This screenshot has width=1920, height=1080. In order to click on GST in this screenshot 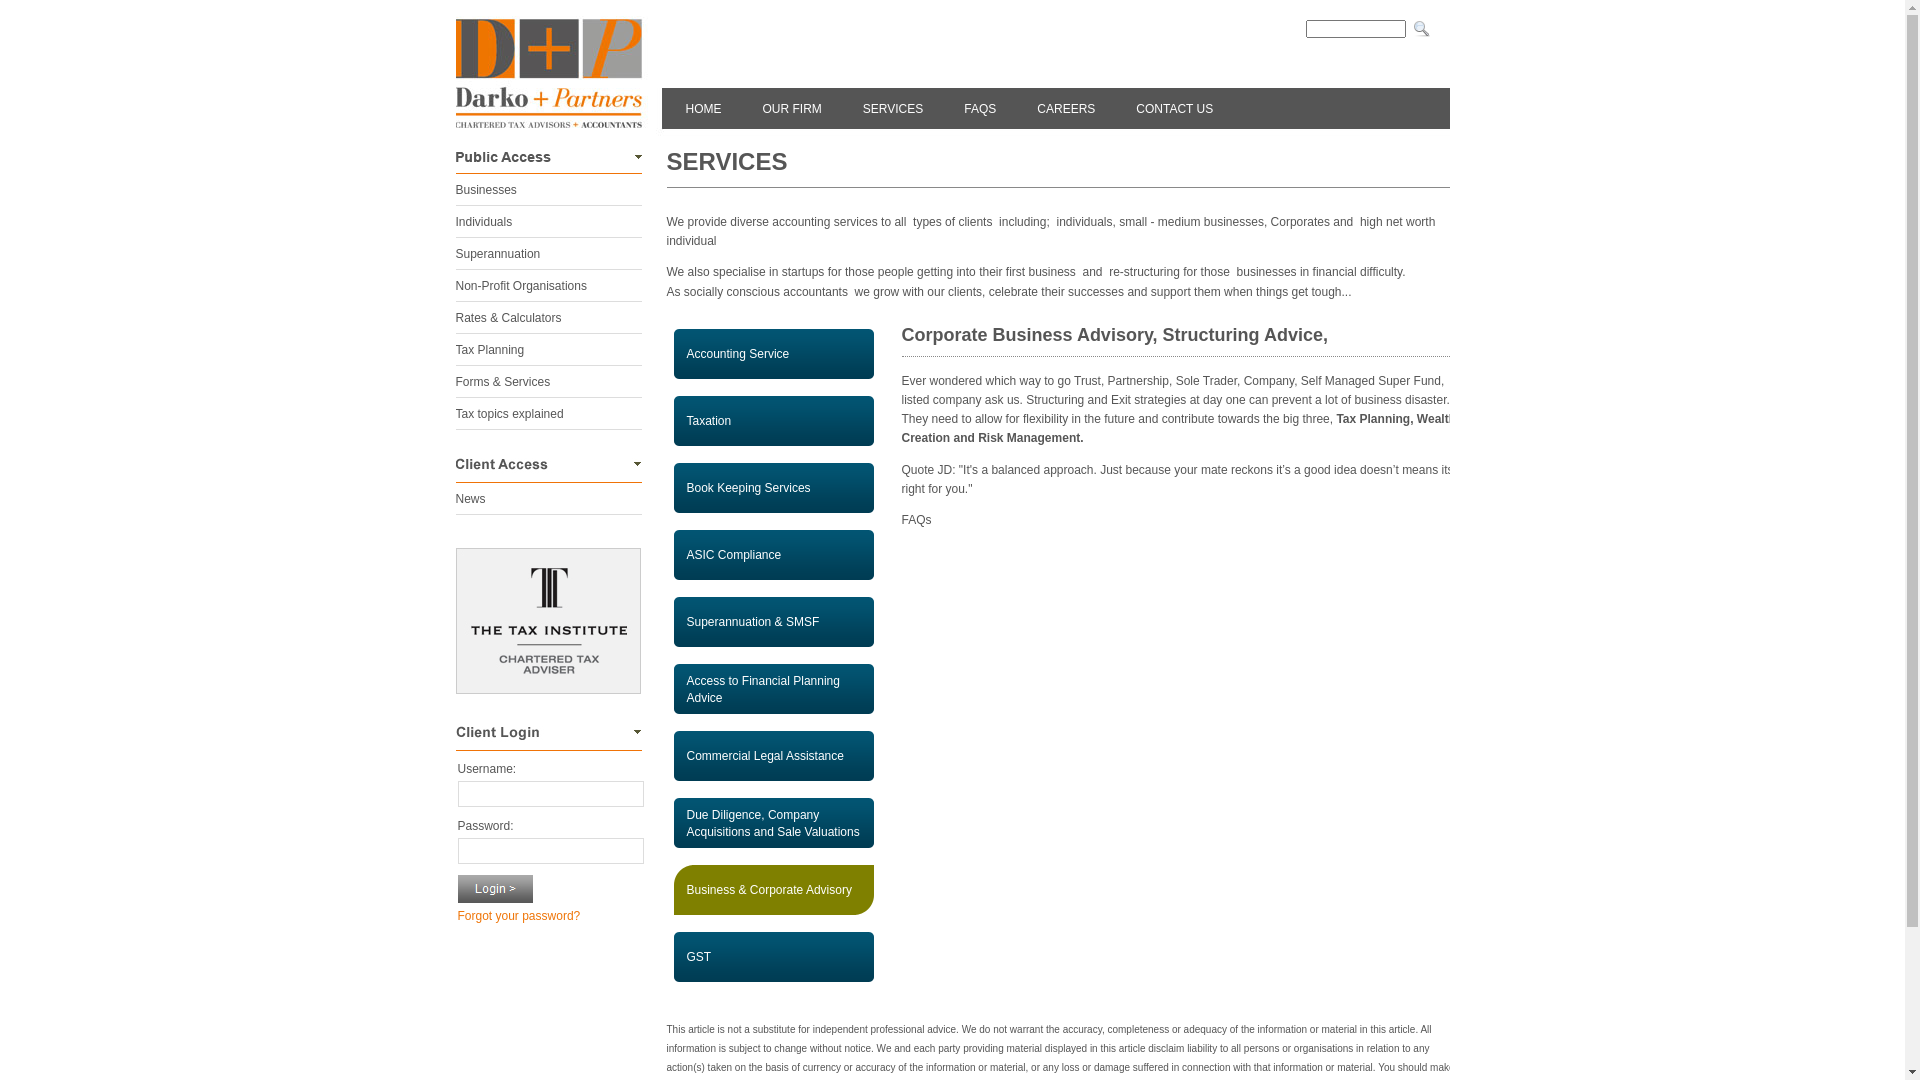, I will do `click(773, 960)`.